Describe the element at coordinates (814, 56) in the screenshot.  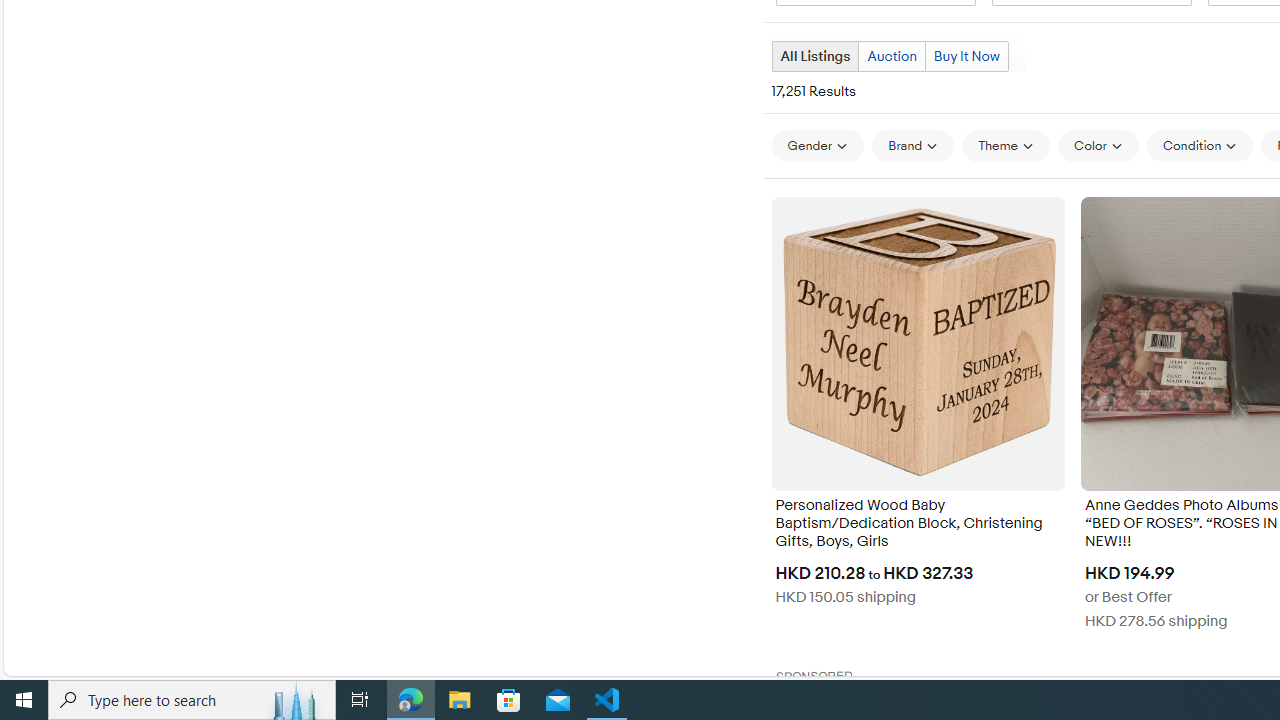
I see `All Listings Current view` at that location.